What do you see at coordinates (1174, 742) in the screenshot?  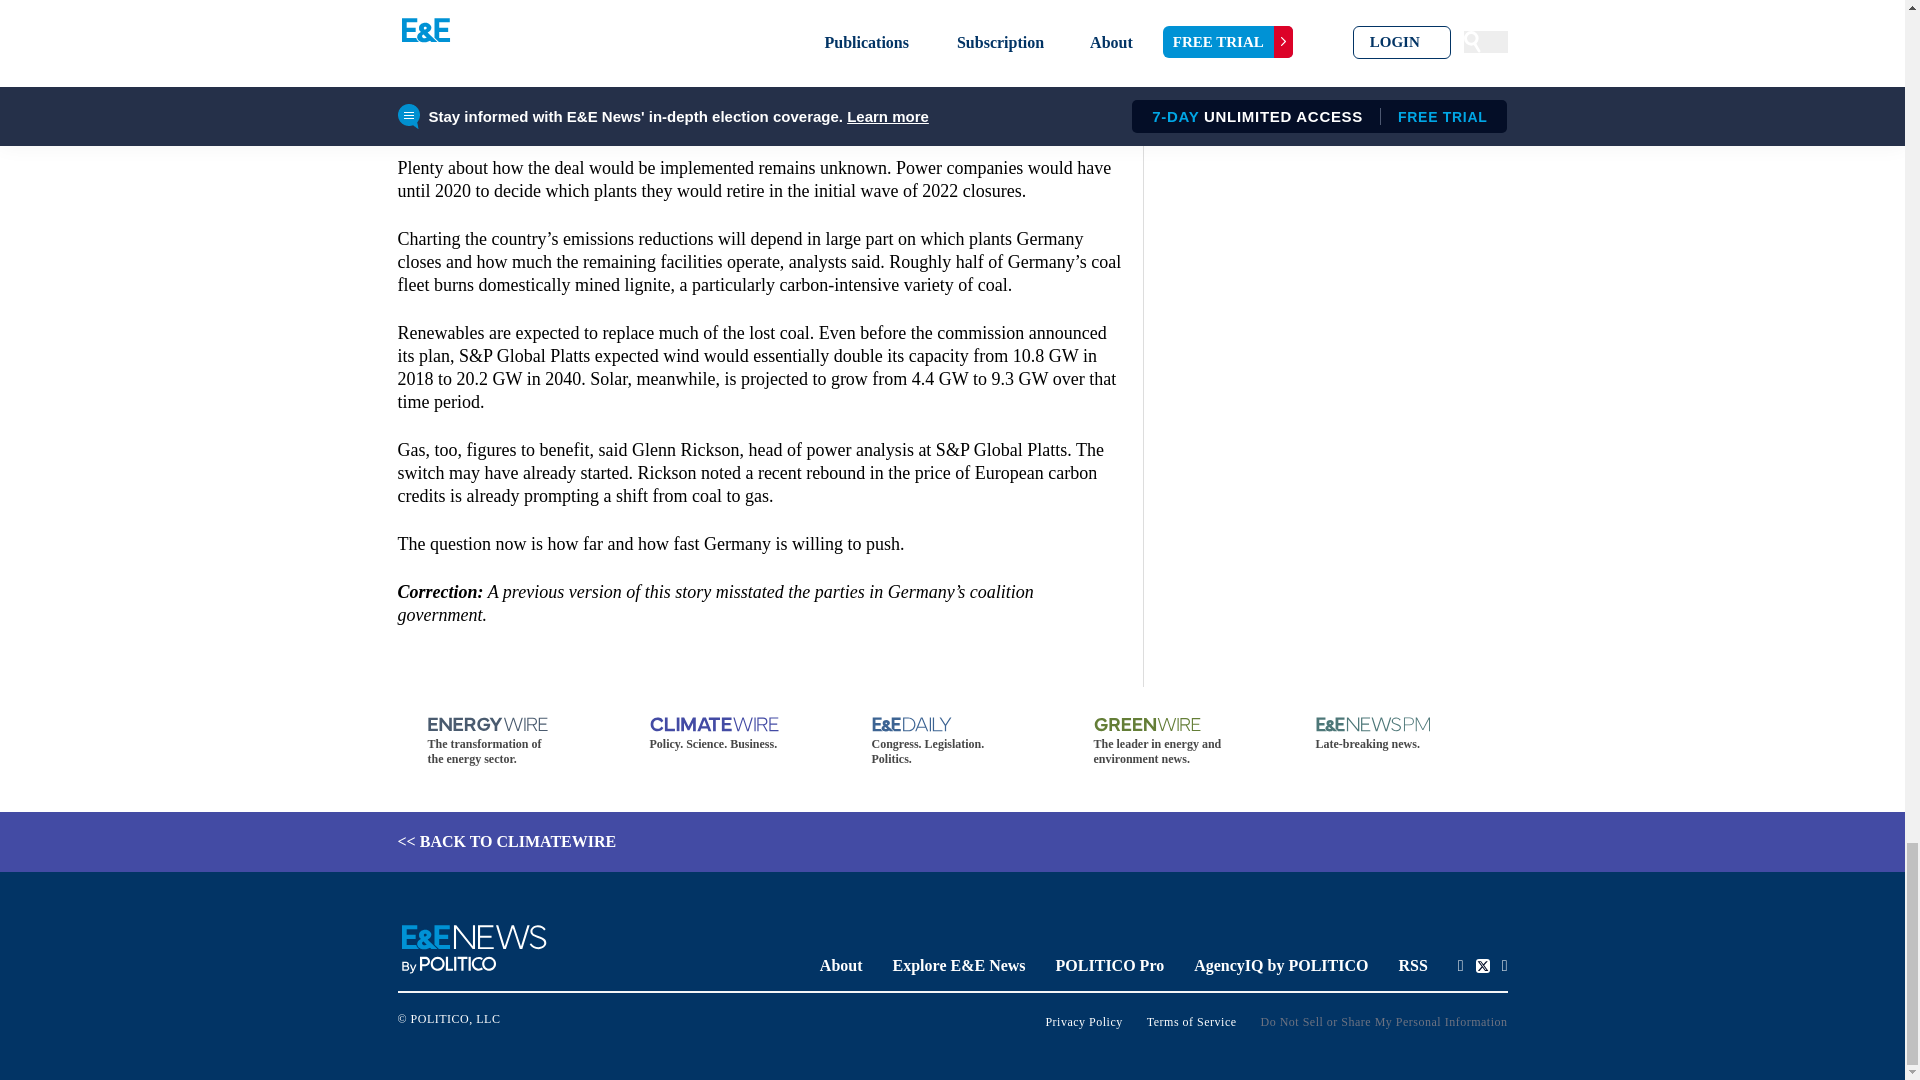 I see `The leader in energy and environment news.` at bounding box center [1174, 742].